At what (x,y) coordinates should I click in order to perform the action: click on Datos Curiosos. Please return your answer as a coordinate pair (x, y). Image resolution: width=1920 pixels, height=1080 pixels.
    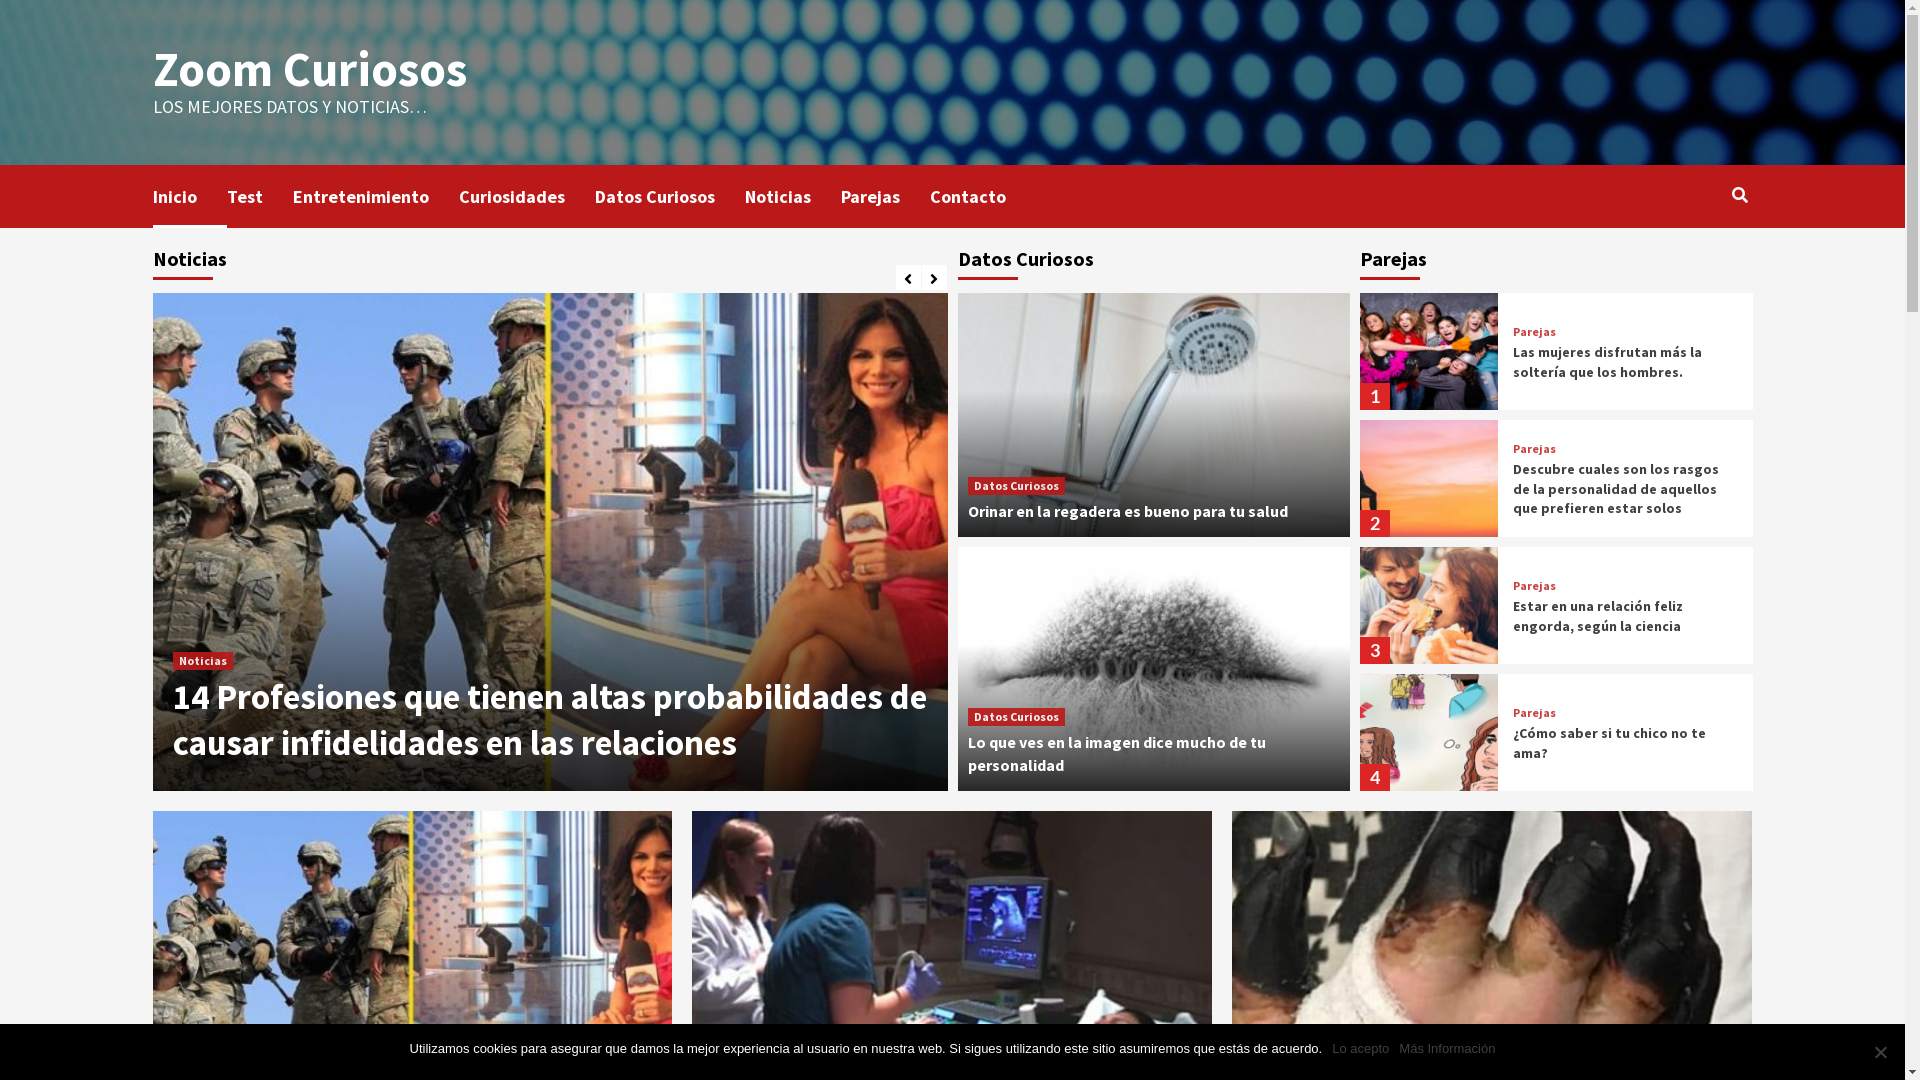
    Looking at the image, I should click on (1016, 486).